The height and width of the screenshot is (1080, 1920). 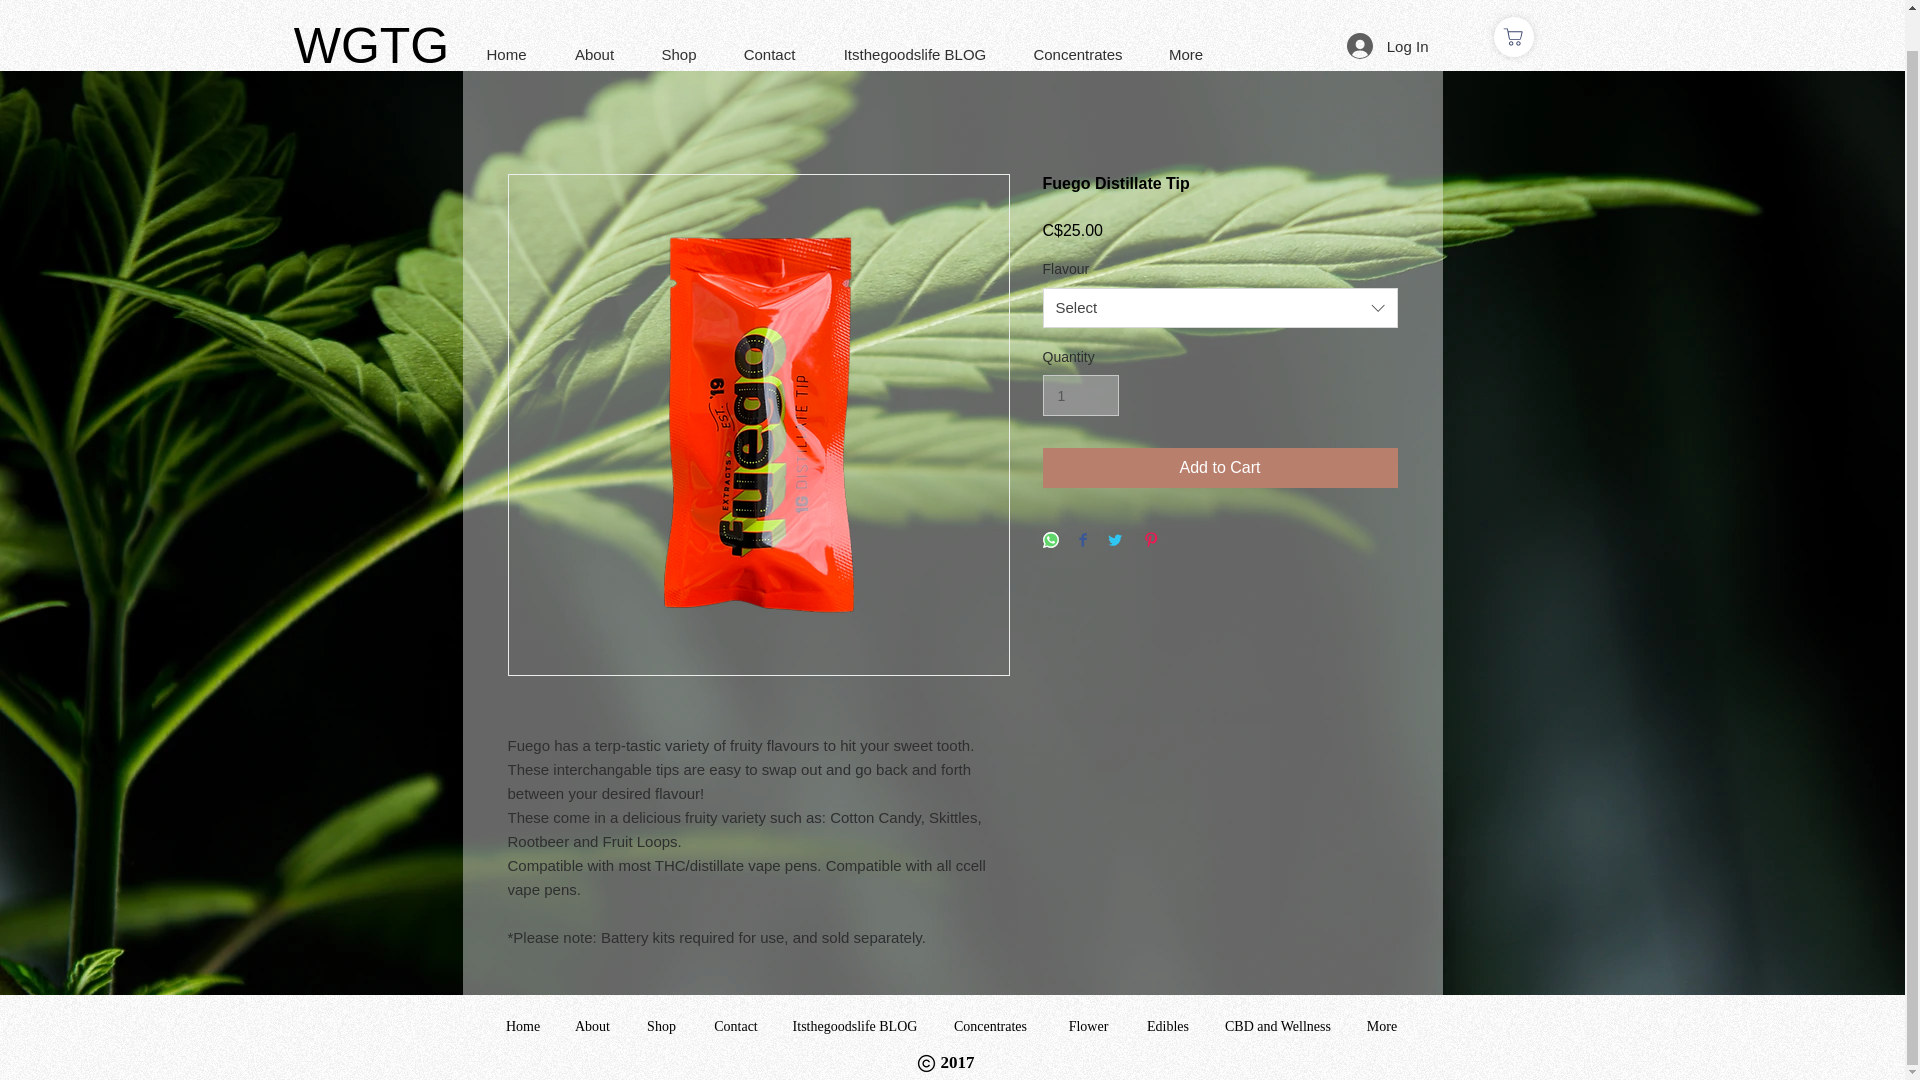 What do you see at coordinates (593, 16) in the screenshot?
I see `About` at bounding box center [593, 16].